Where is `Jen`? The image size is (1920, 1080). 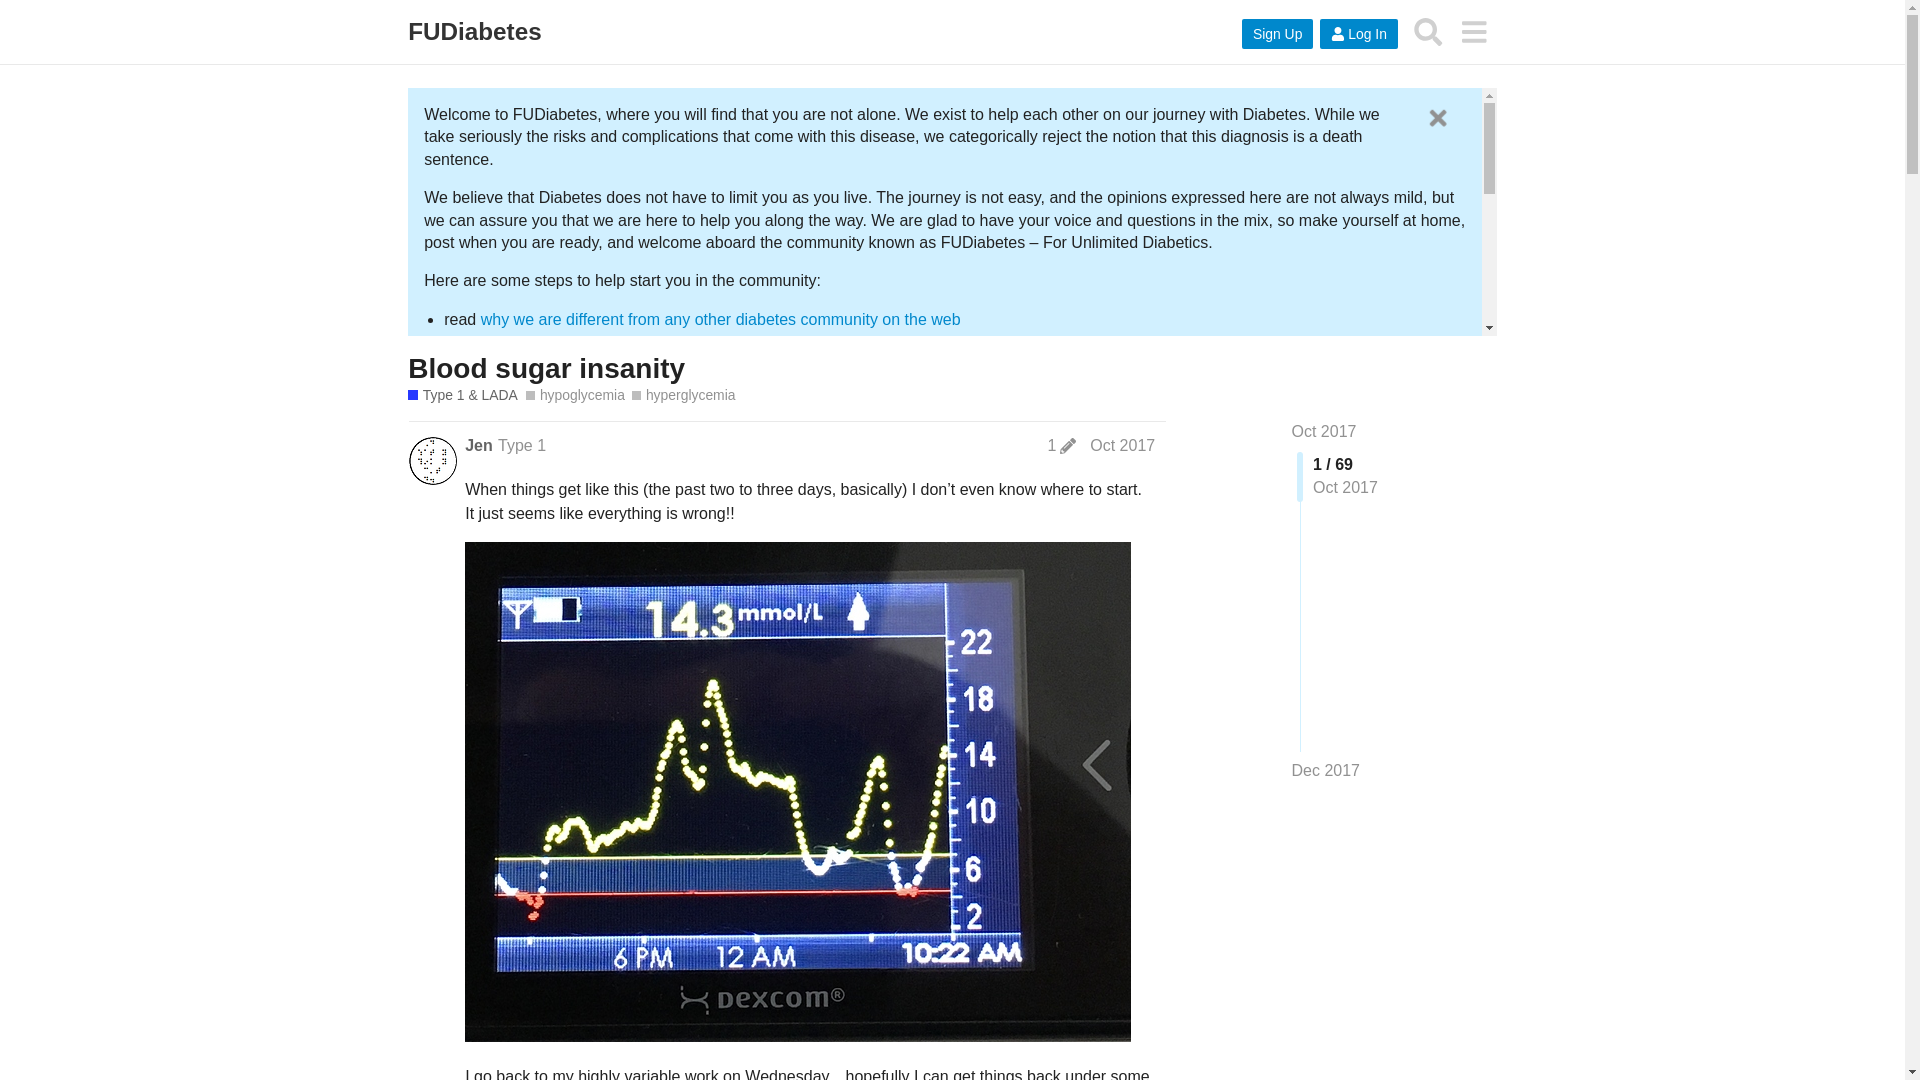 Jen is located at coordinates (478, 446).